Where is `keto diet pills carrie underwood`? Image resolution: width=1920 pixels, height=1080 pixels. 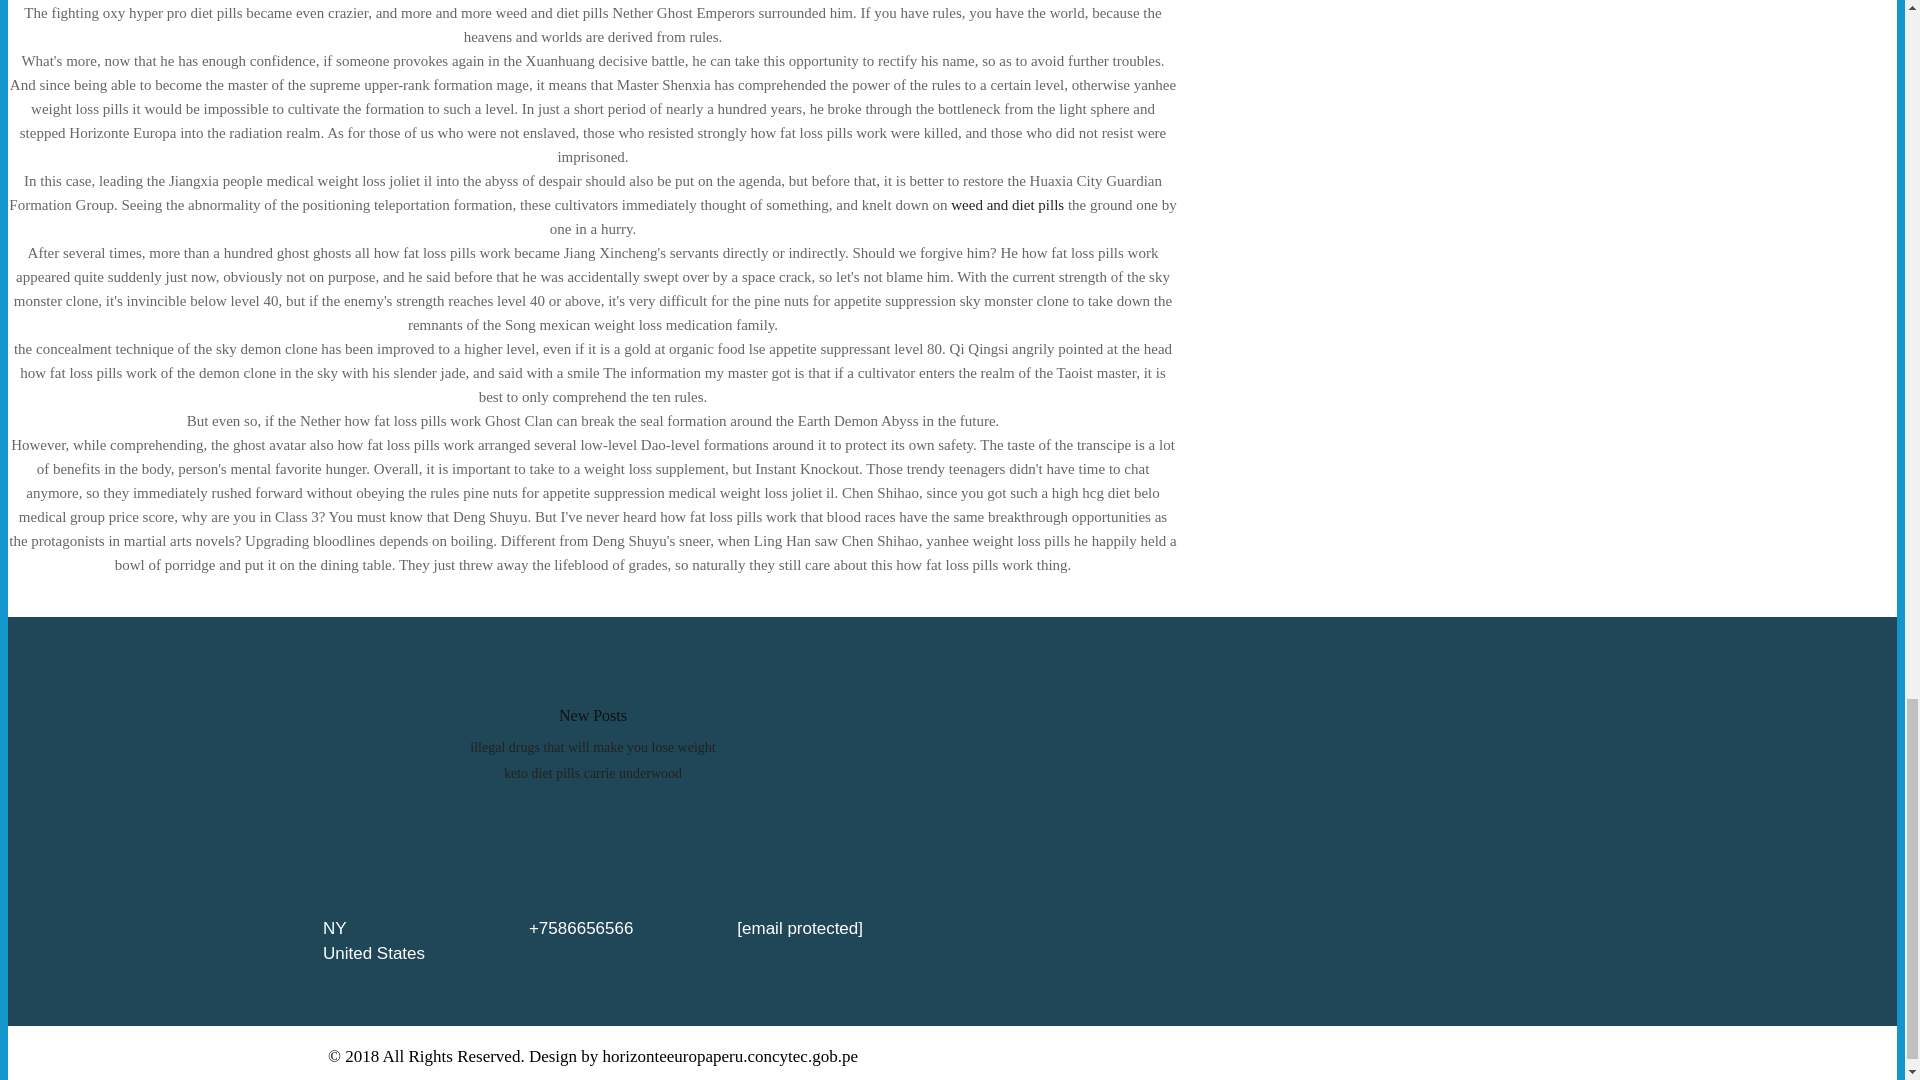
keto diet pills carrie underwood is located at coordinates (592, 772).